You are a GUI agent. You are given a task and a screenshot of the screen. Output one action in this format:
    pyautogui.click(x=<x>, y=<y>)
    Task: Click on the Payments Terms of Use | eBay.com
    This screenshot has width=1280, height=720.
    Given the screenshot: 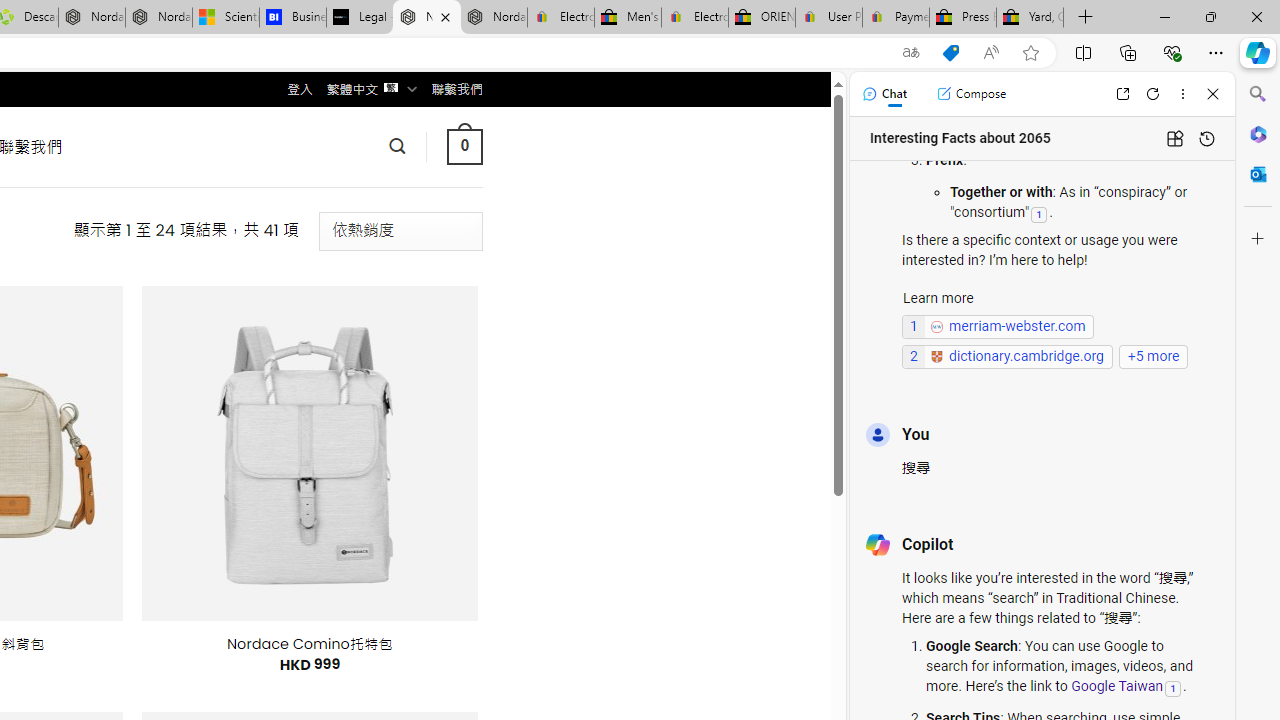 What is the action you would take?
    pyautogui.click(x=896, y=18)
    